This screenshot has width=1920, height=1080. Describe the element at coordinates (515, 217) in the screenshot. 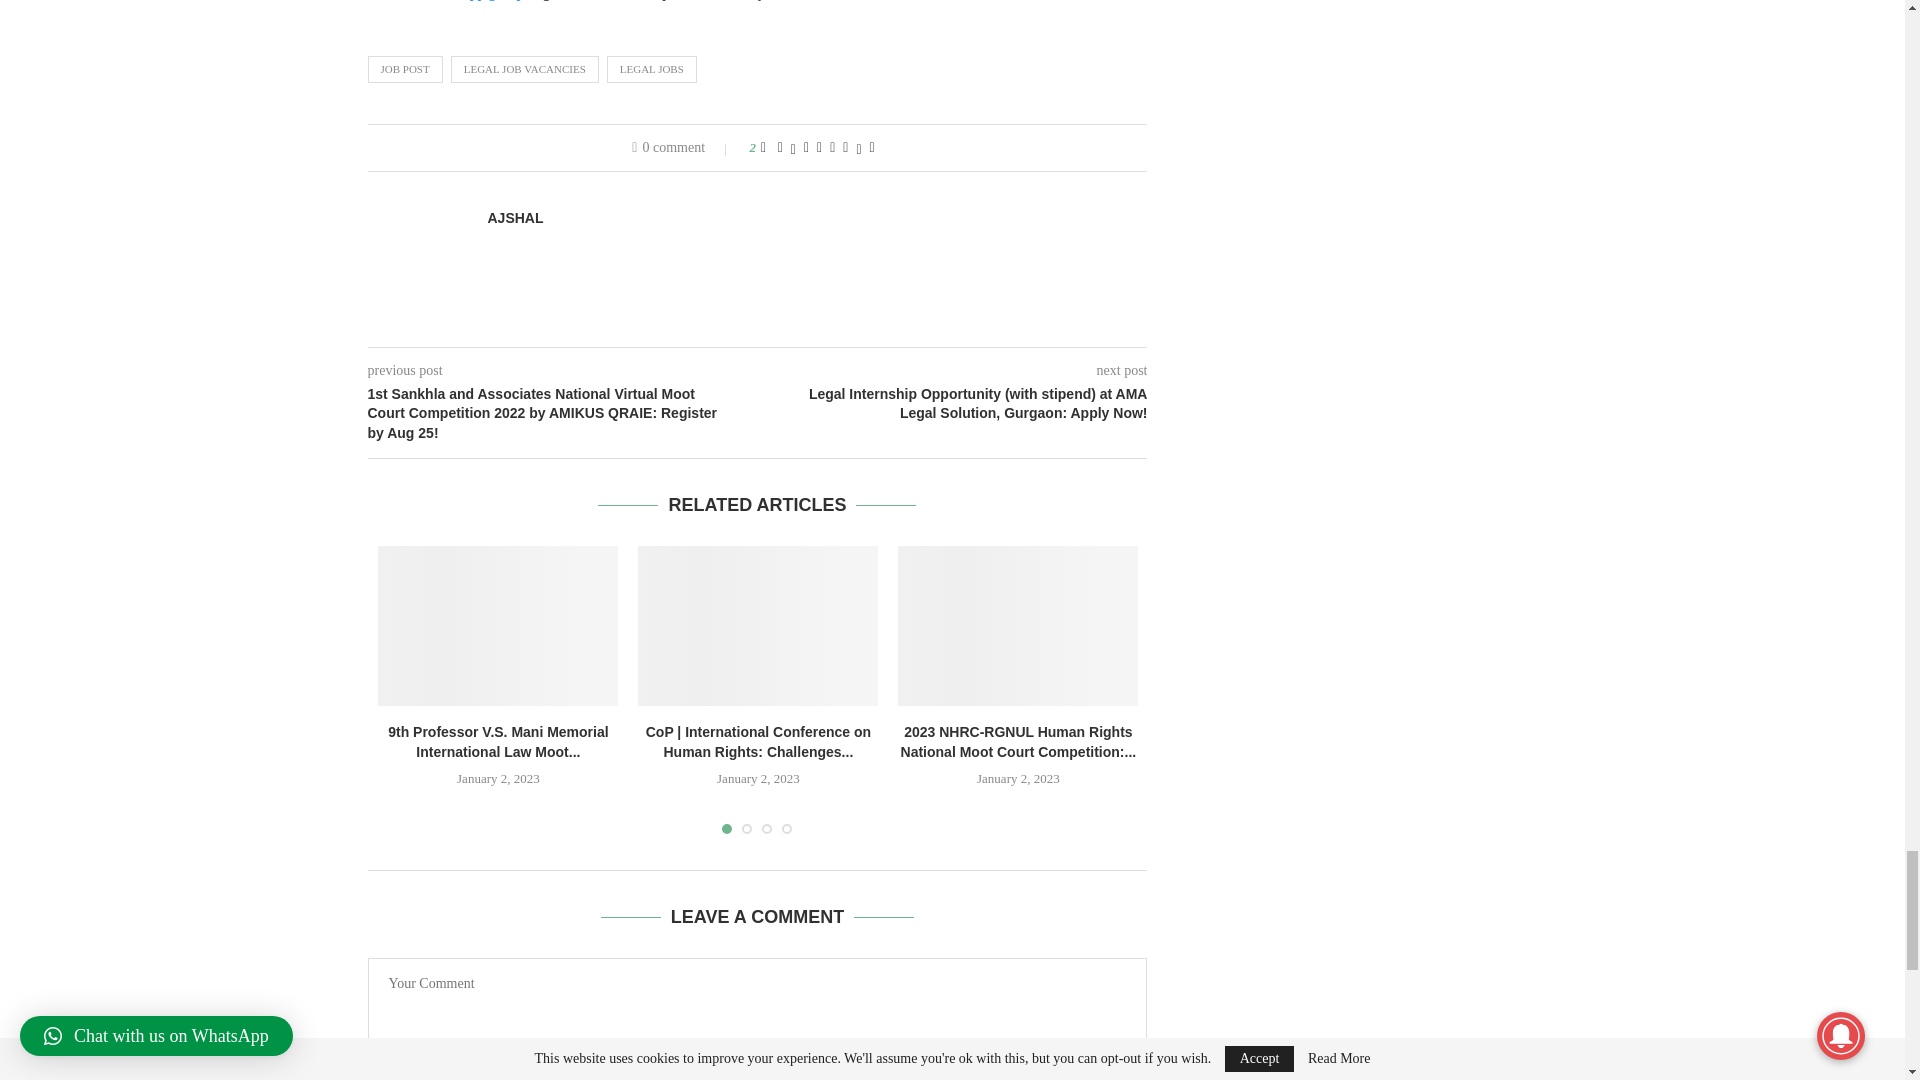

I see `Author Ajshal` at that location.